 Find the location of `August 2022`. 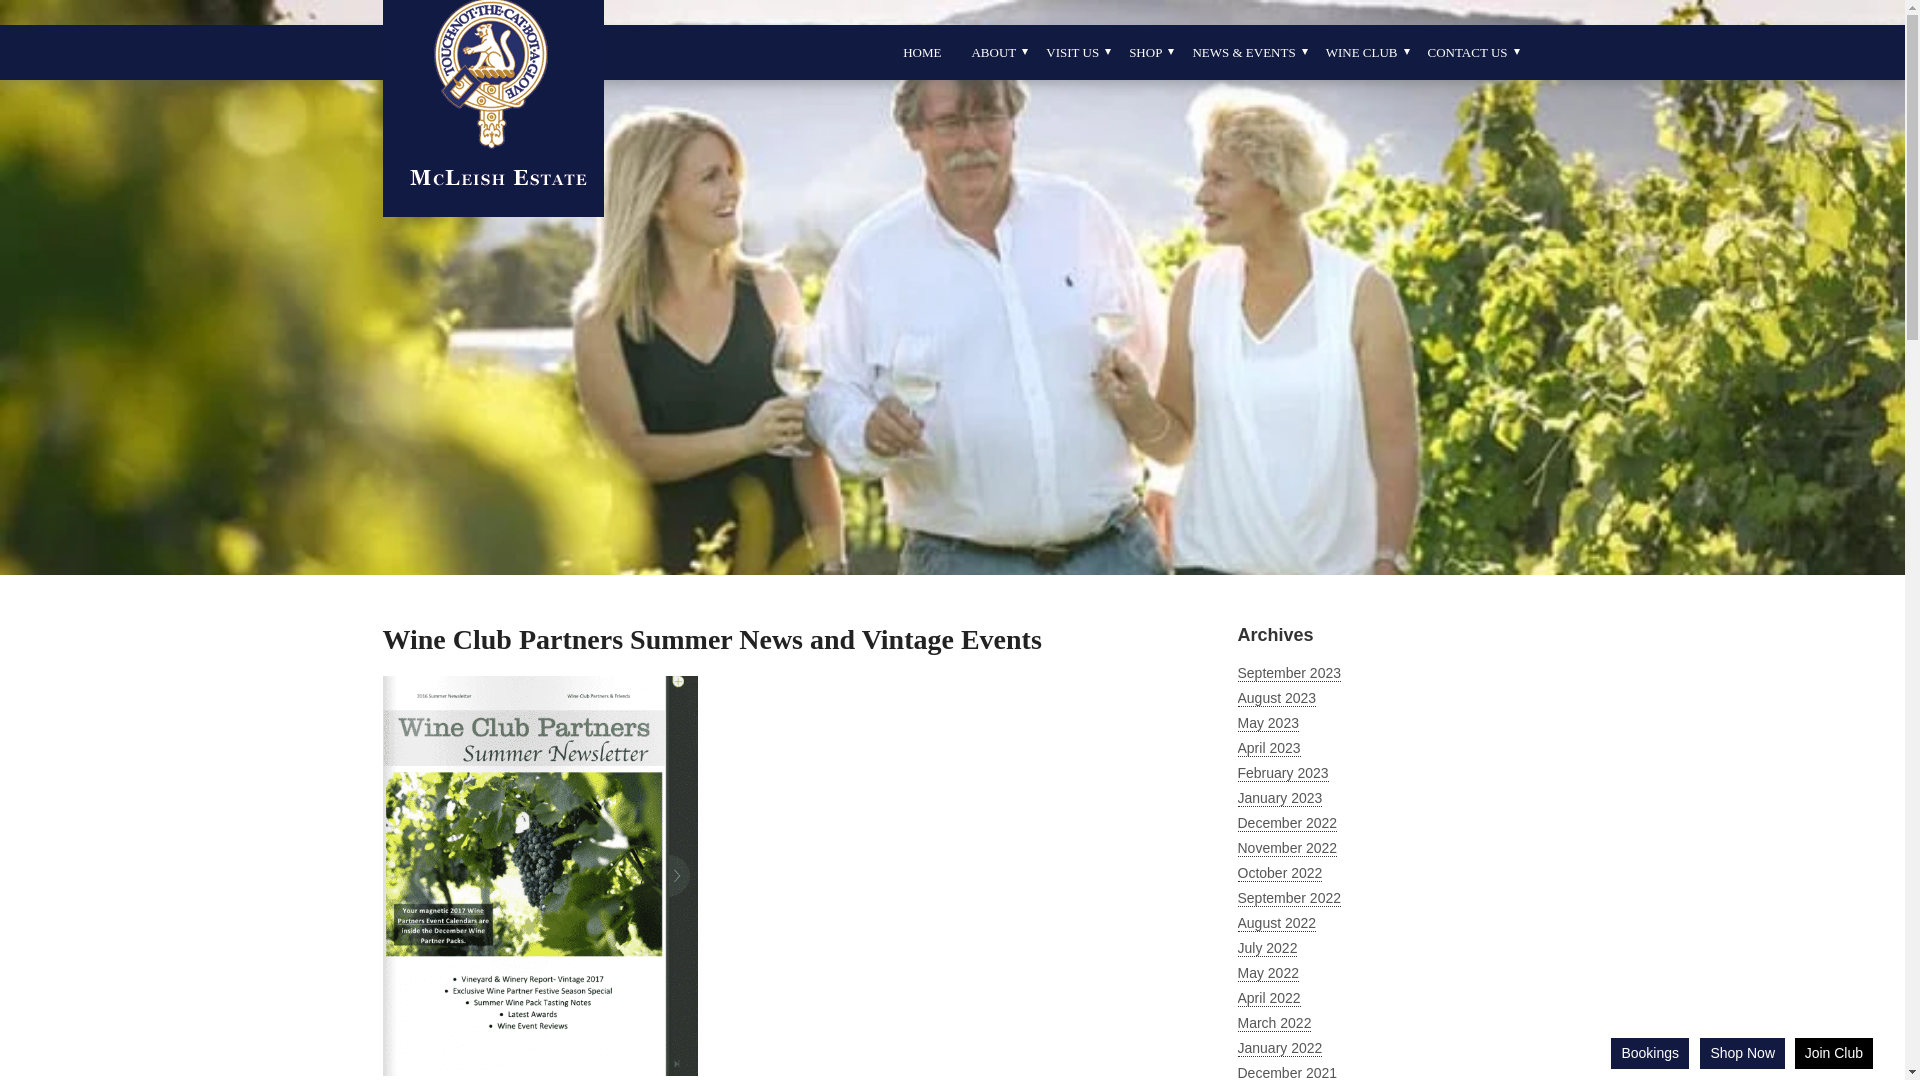

August 2022 is located at coordinates (1278, 924).